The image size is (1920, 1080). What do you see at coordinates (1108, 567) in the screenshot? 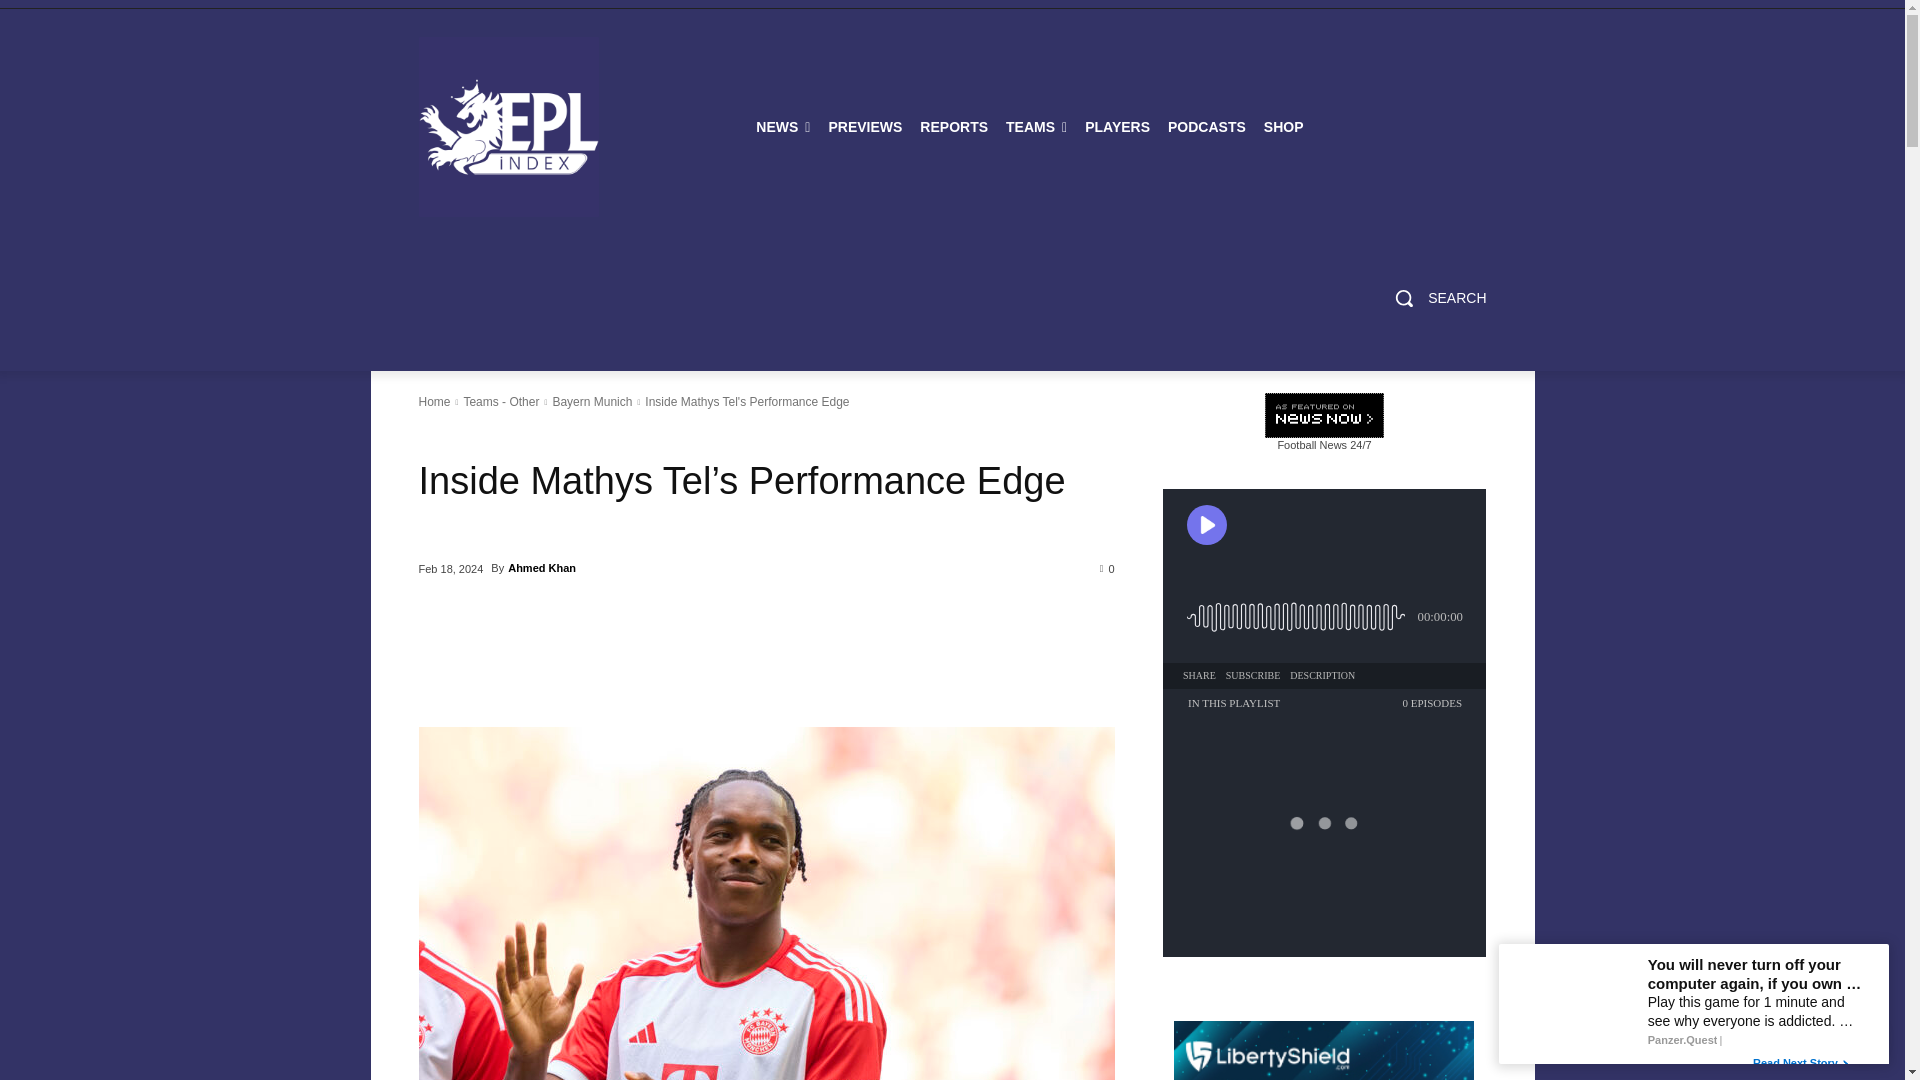
I see `0` at bounding box center [1108, 567].